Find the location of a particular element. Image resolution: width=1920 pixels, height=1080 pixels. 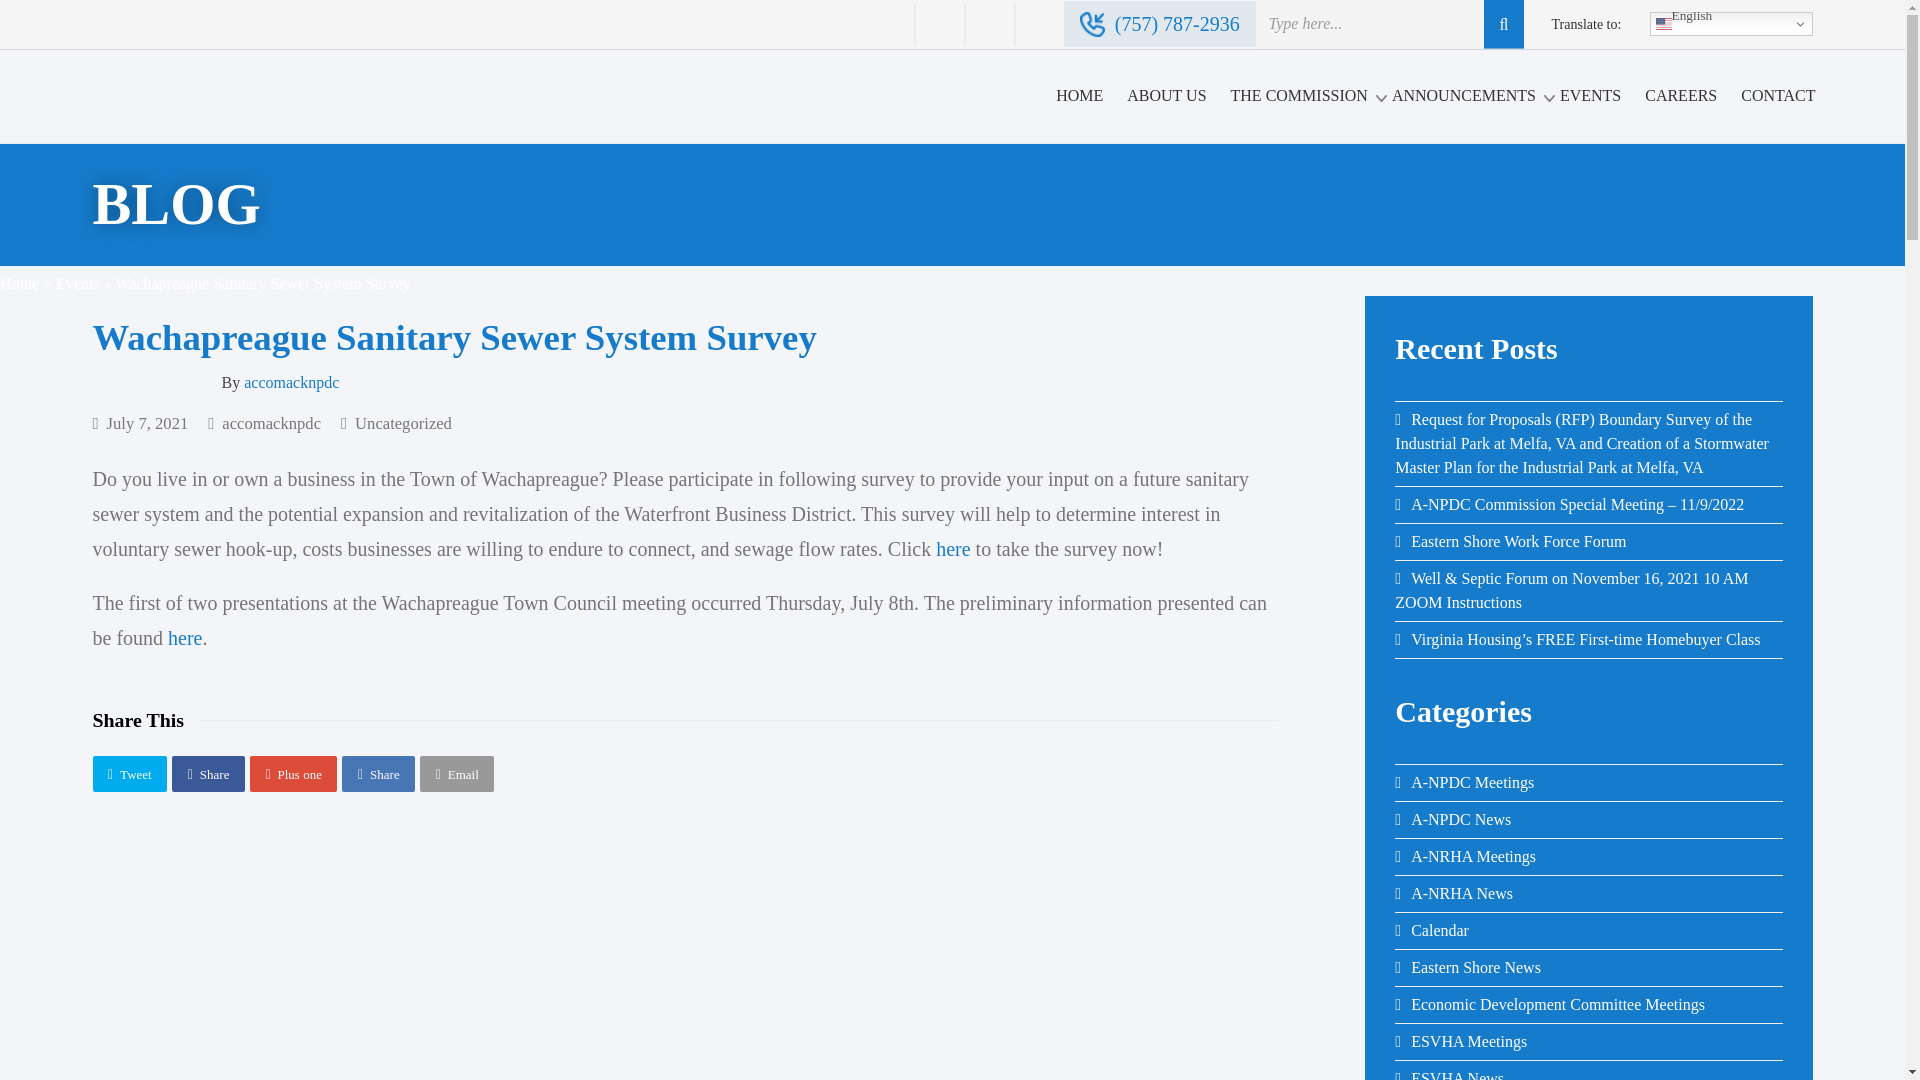

Uncategorized is located at coordinates (403, 423).